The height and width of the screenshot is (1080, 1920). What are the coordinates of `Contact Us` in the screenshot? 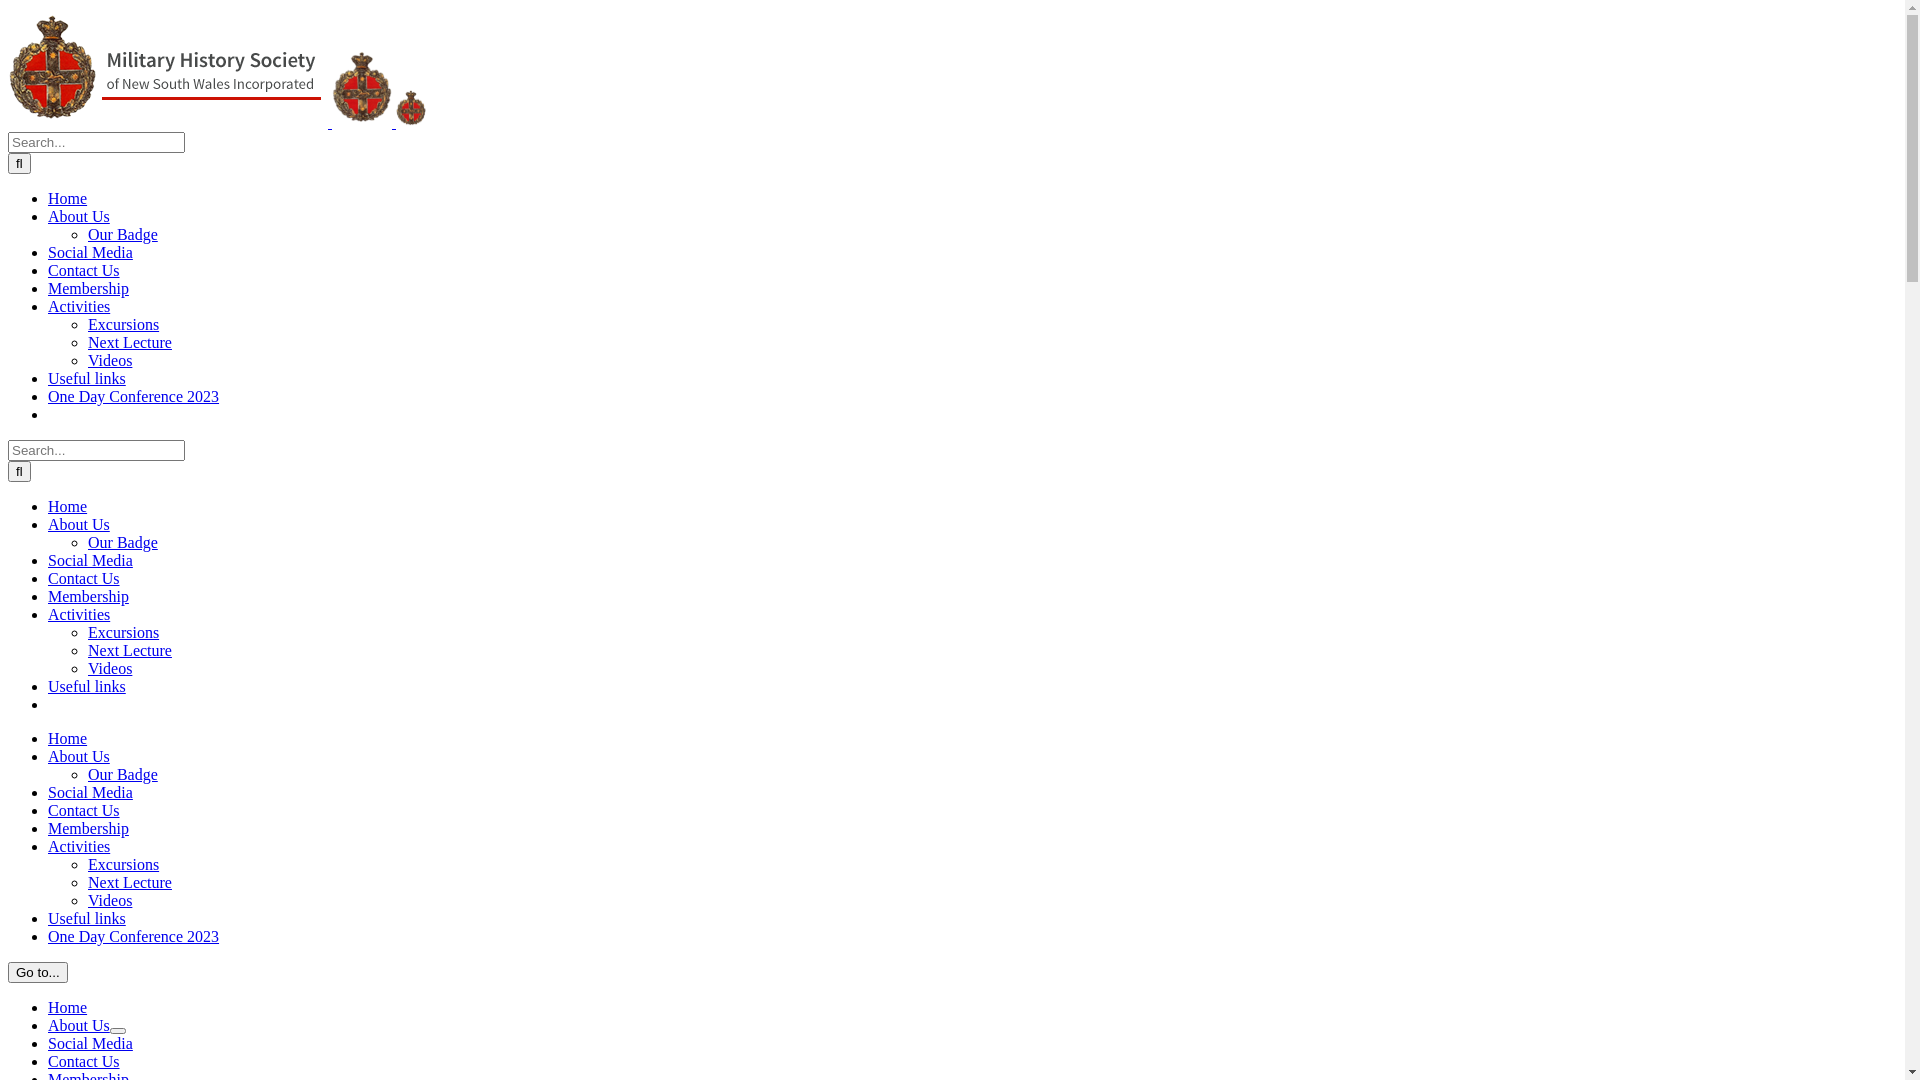 It's located at (84, 578).